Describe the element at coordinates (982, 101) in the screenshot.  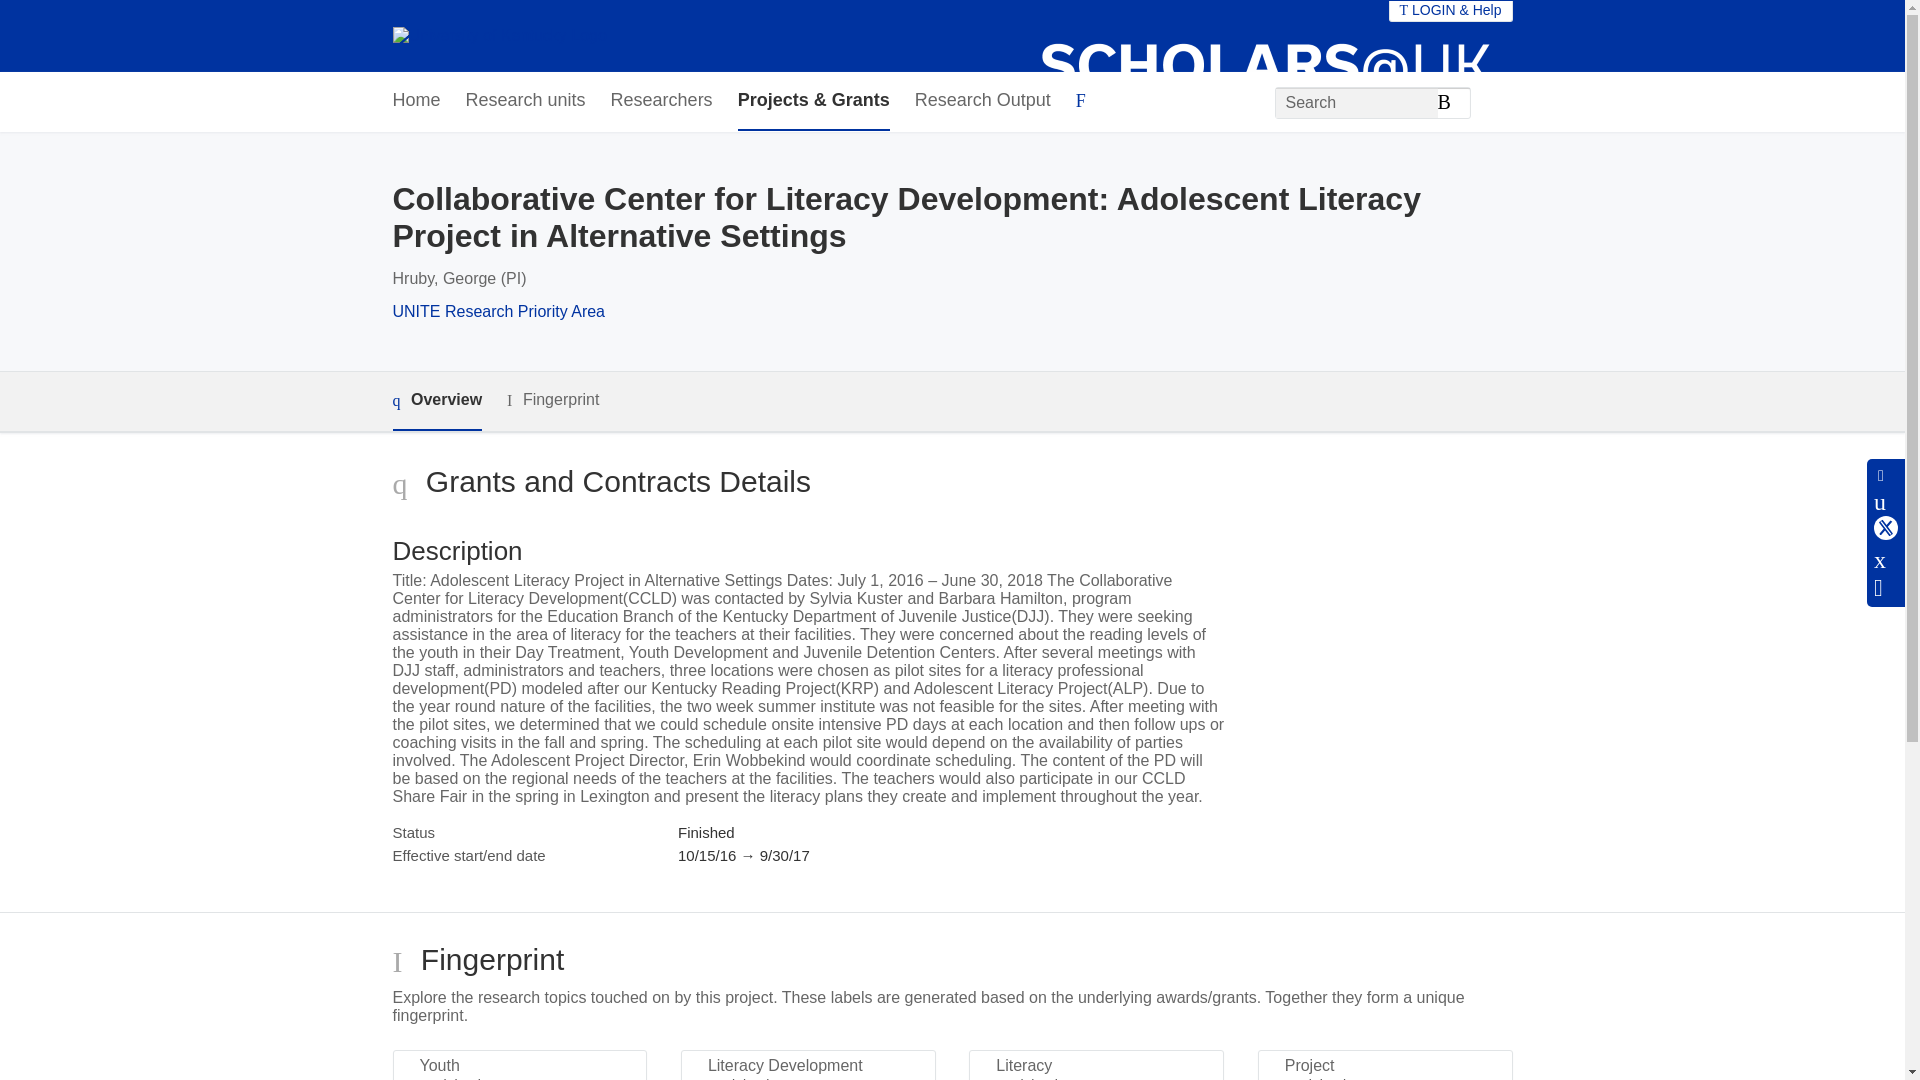
I see `Research Output` at that location.